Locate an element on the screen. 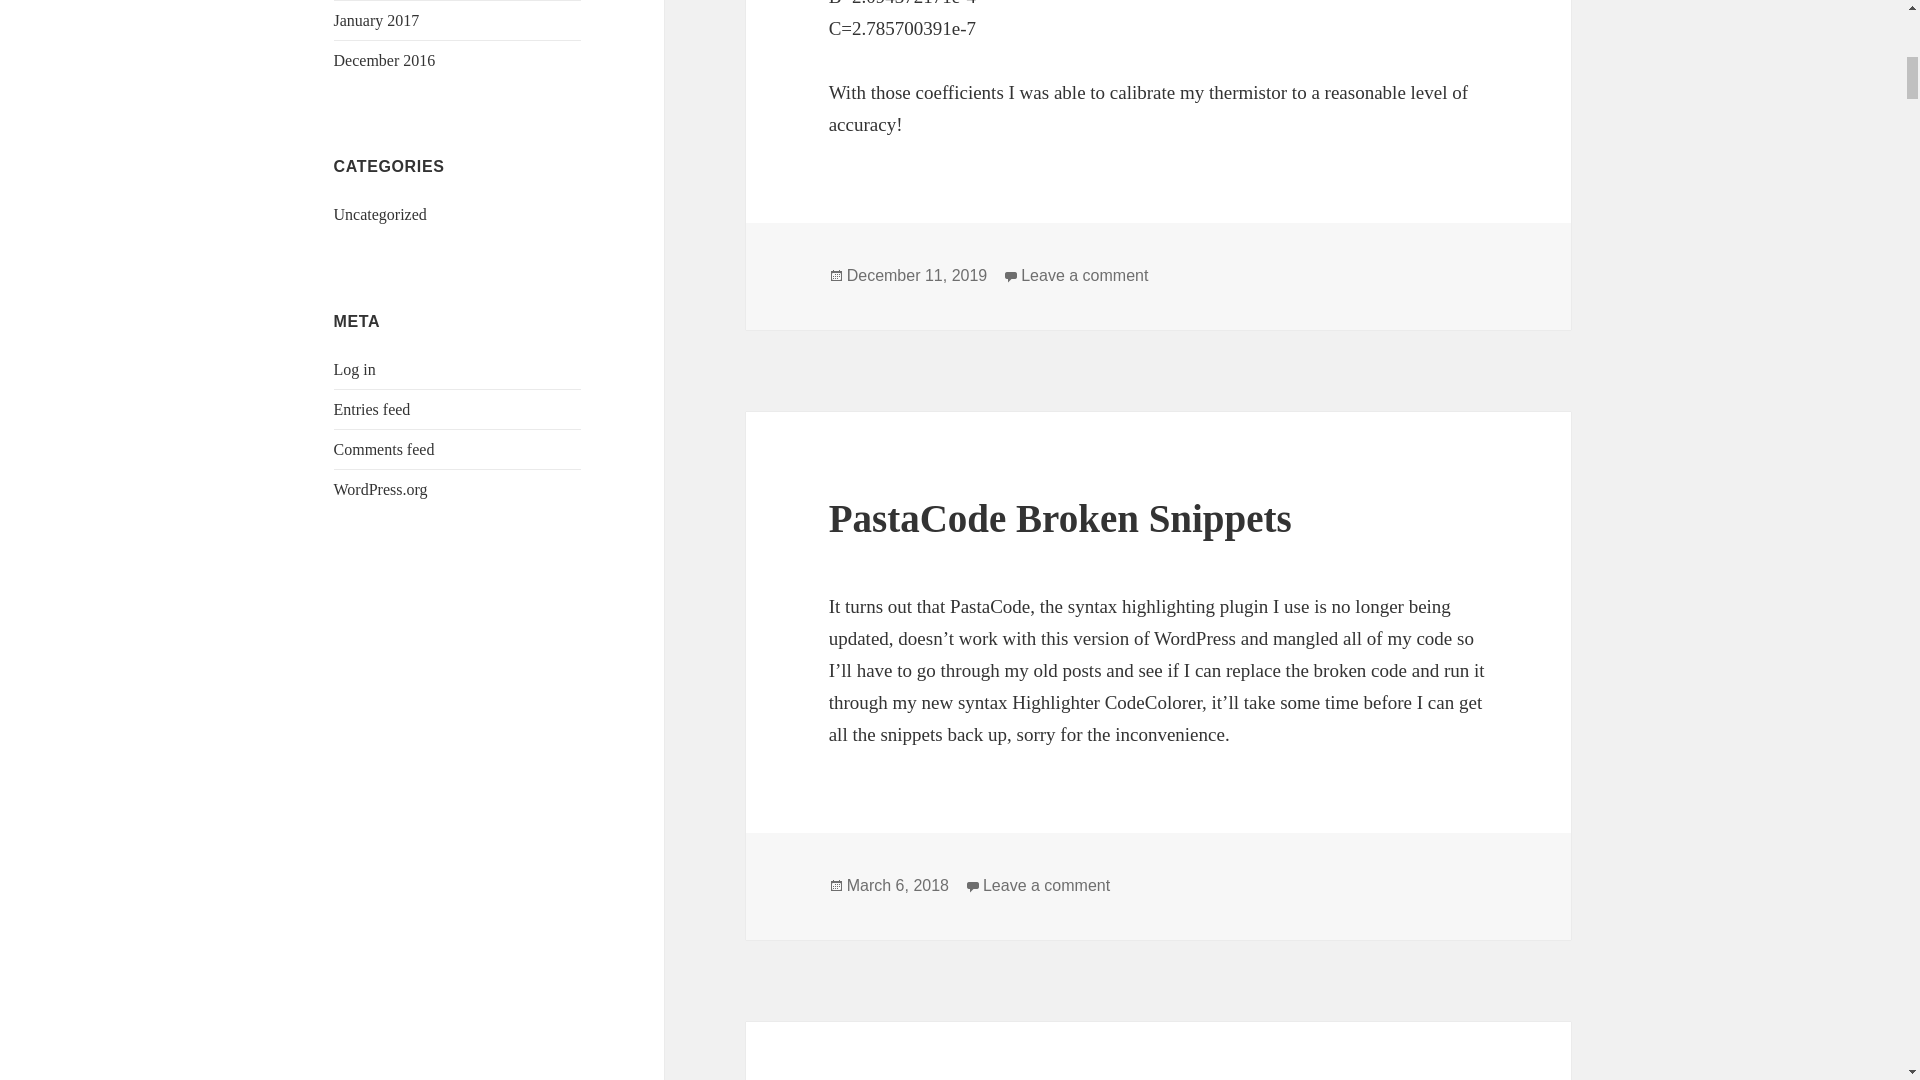 This screenshot has height=1080, width=1920. Uncategorized is located at coordinates (384, 60).